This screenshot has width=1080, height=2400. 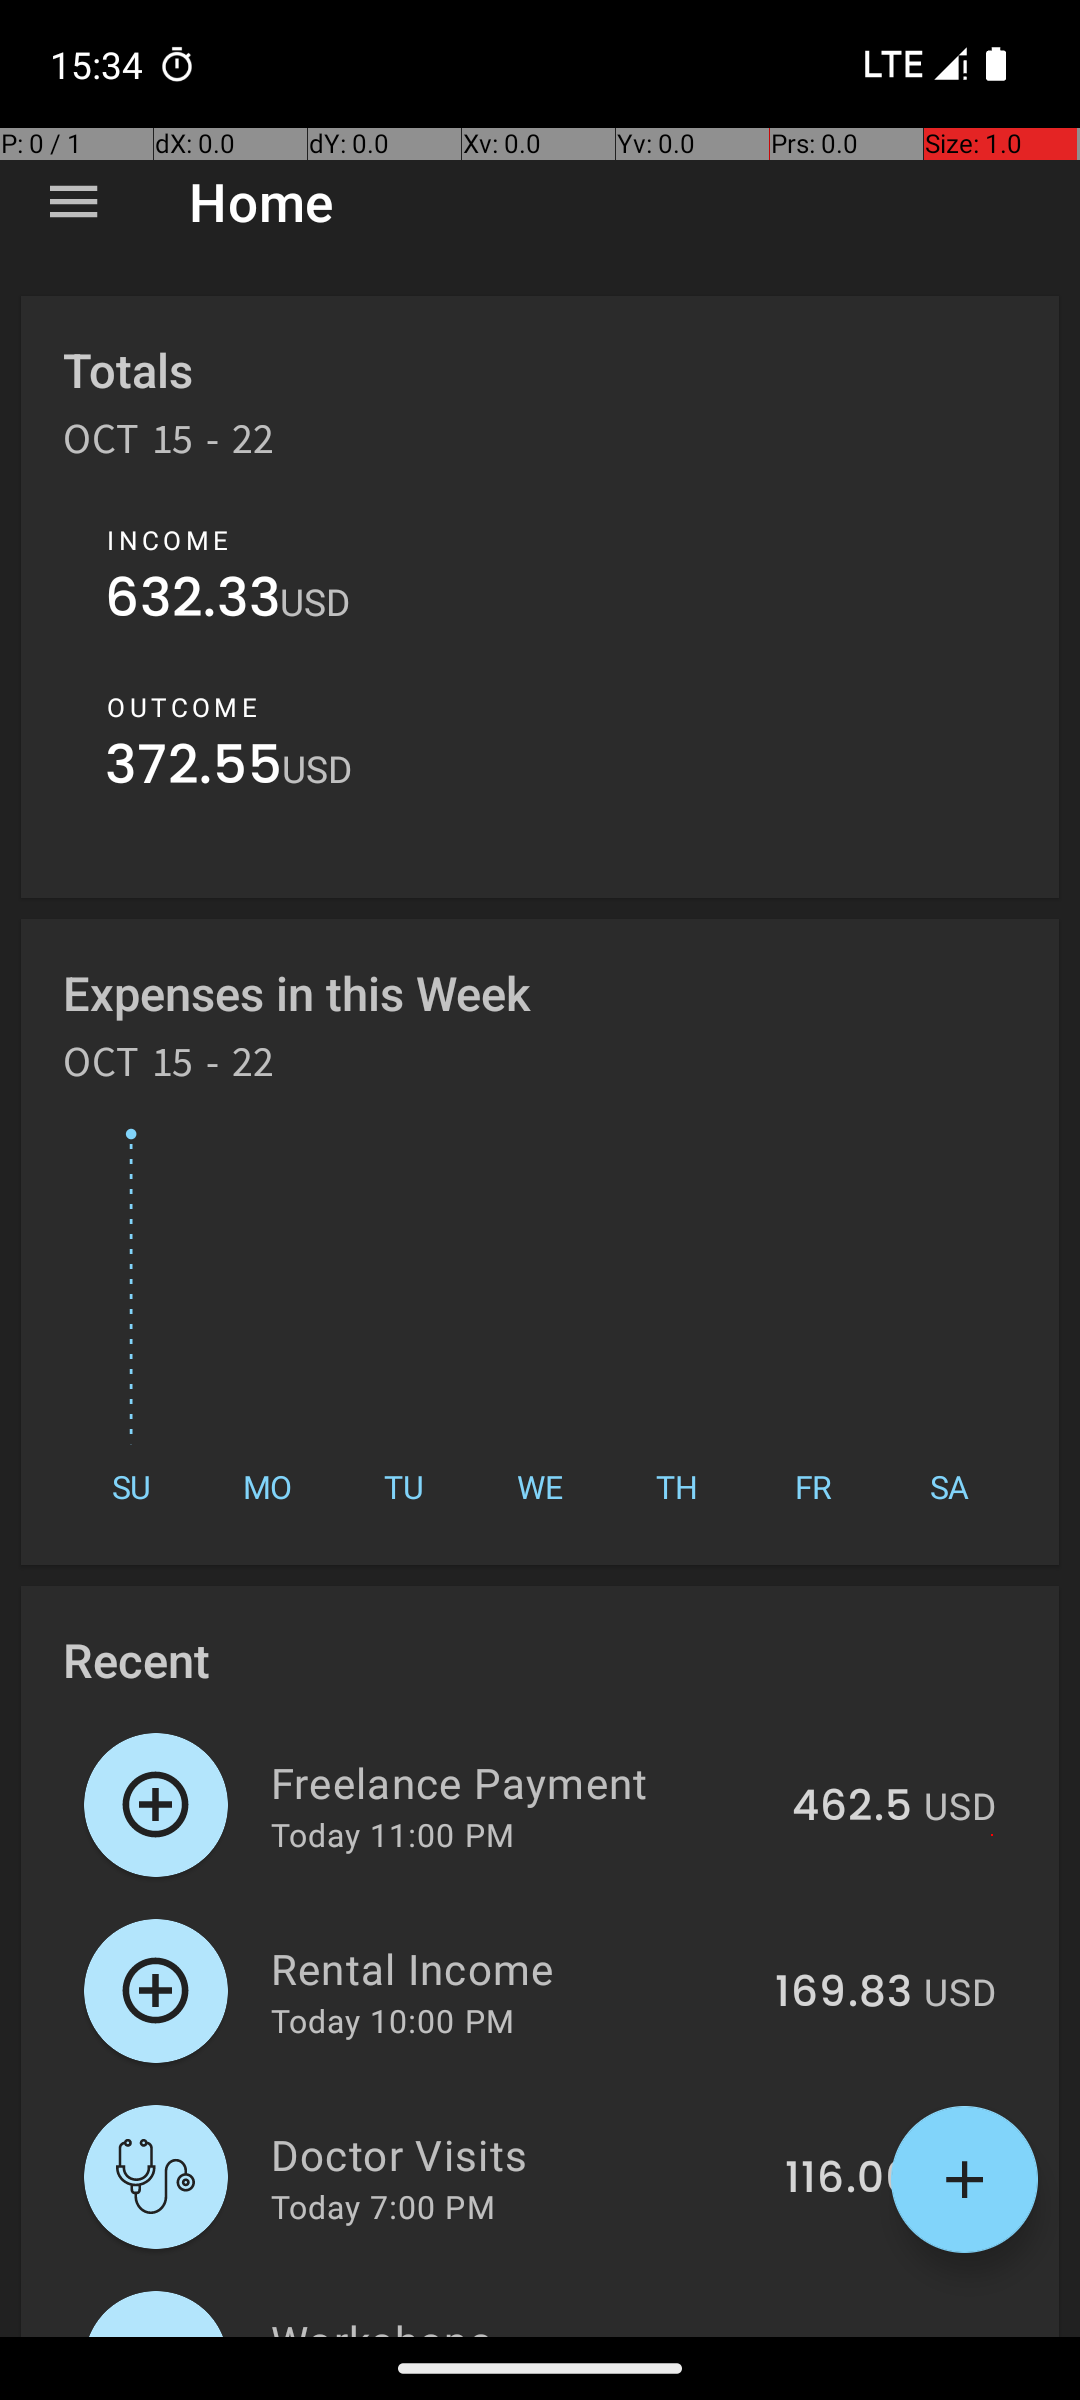 What do you see at coordinates (194, 770) in the screenshot?
I see `372.55` at bounding box center [194, 770].